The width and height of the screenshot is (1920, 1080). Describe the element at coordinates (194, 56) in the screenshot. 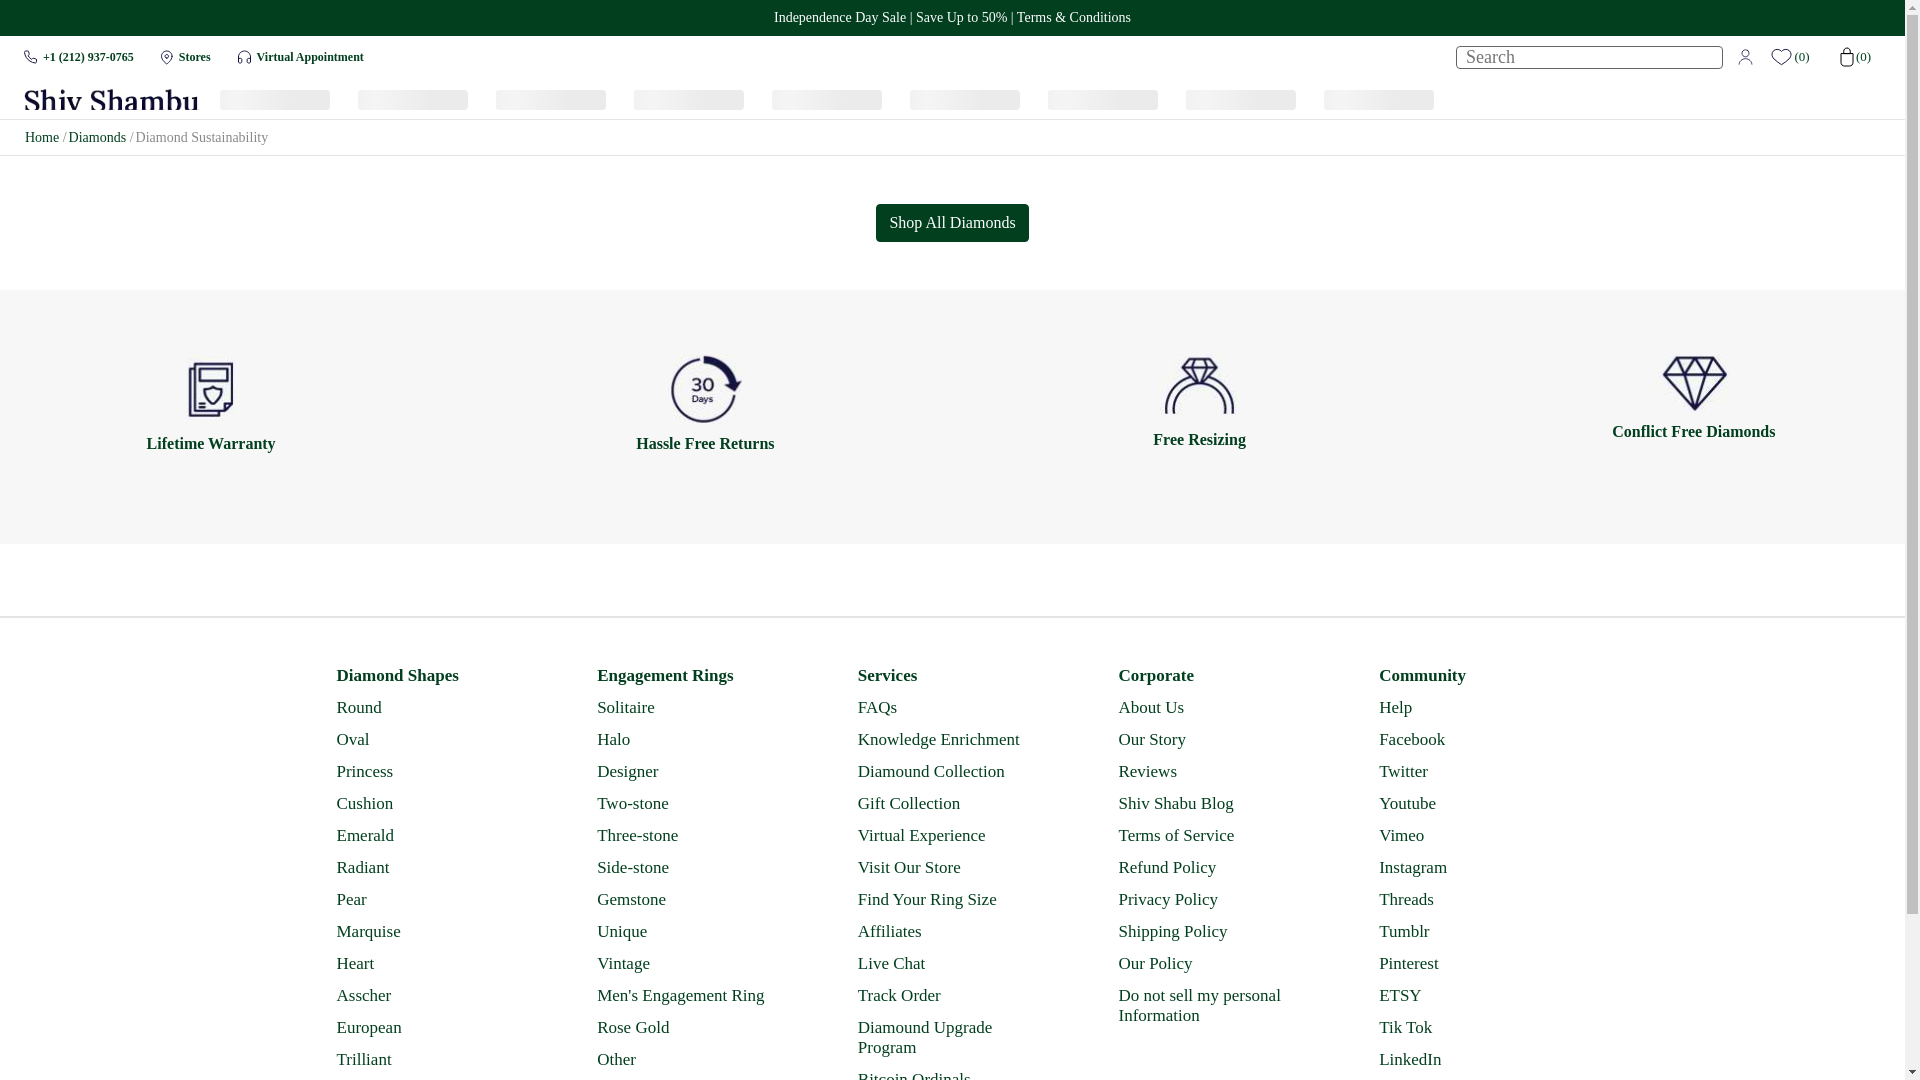

I see `Stores` at that location.